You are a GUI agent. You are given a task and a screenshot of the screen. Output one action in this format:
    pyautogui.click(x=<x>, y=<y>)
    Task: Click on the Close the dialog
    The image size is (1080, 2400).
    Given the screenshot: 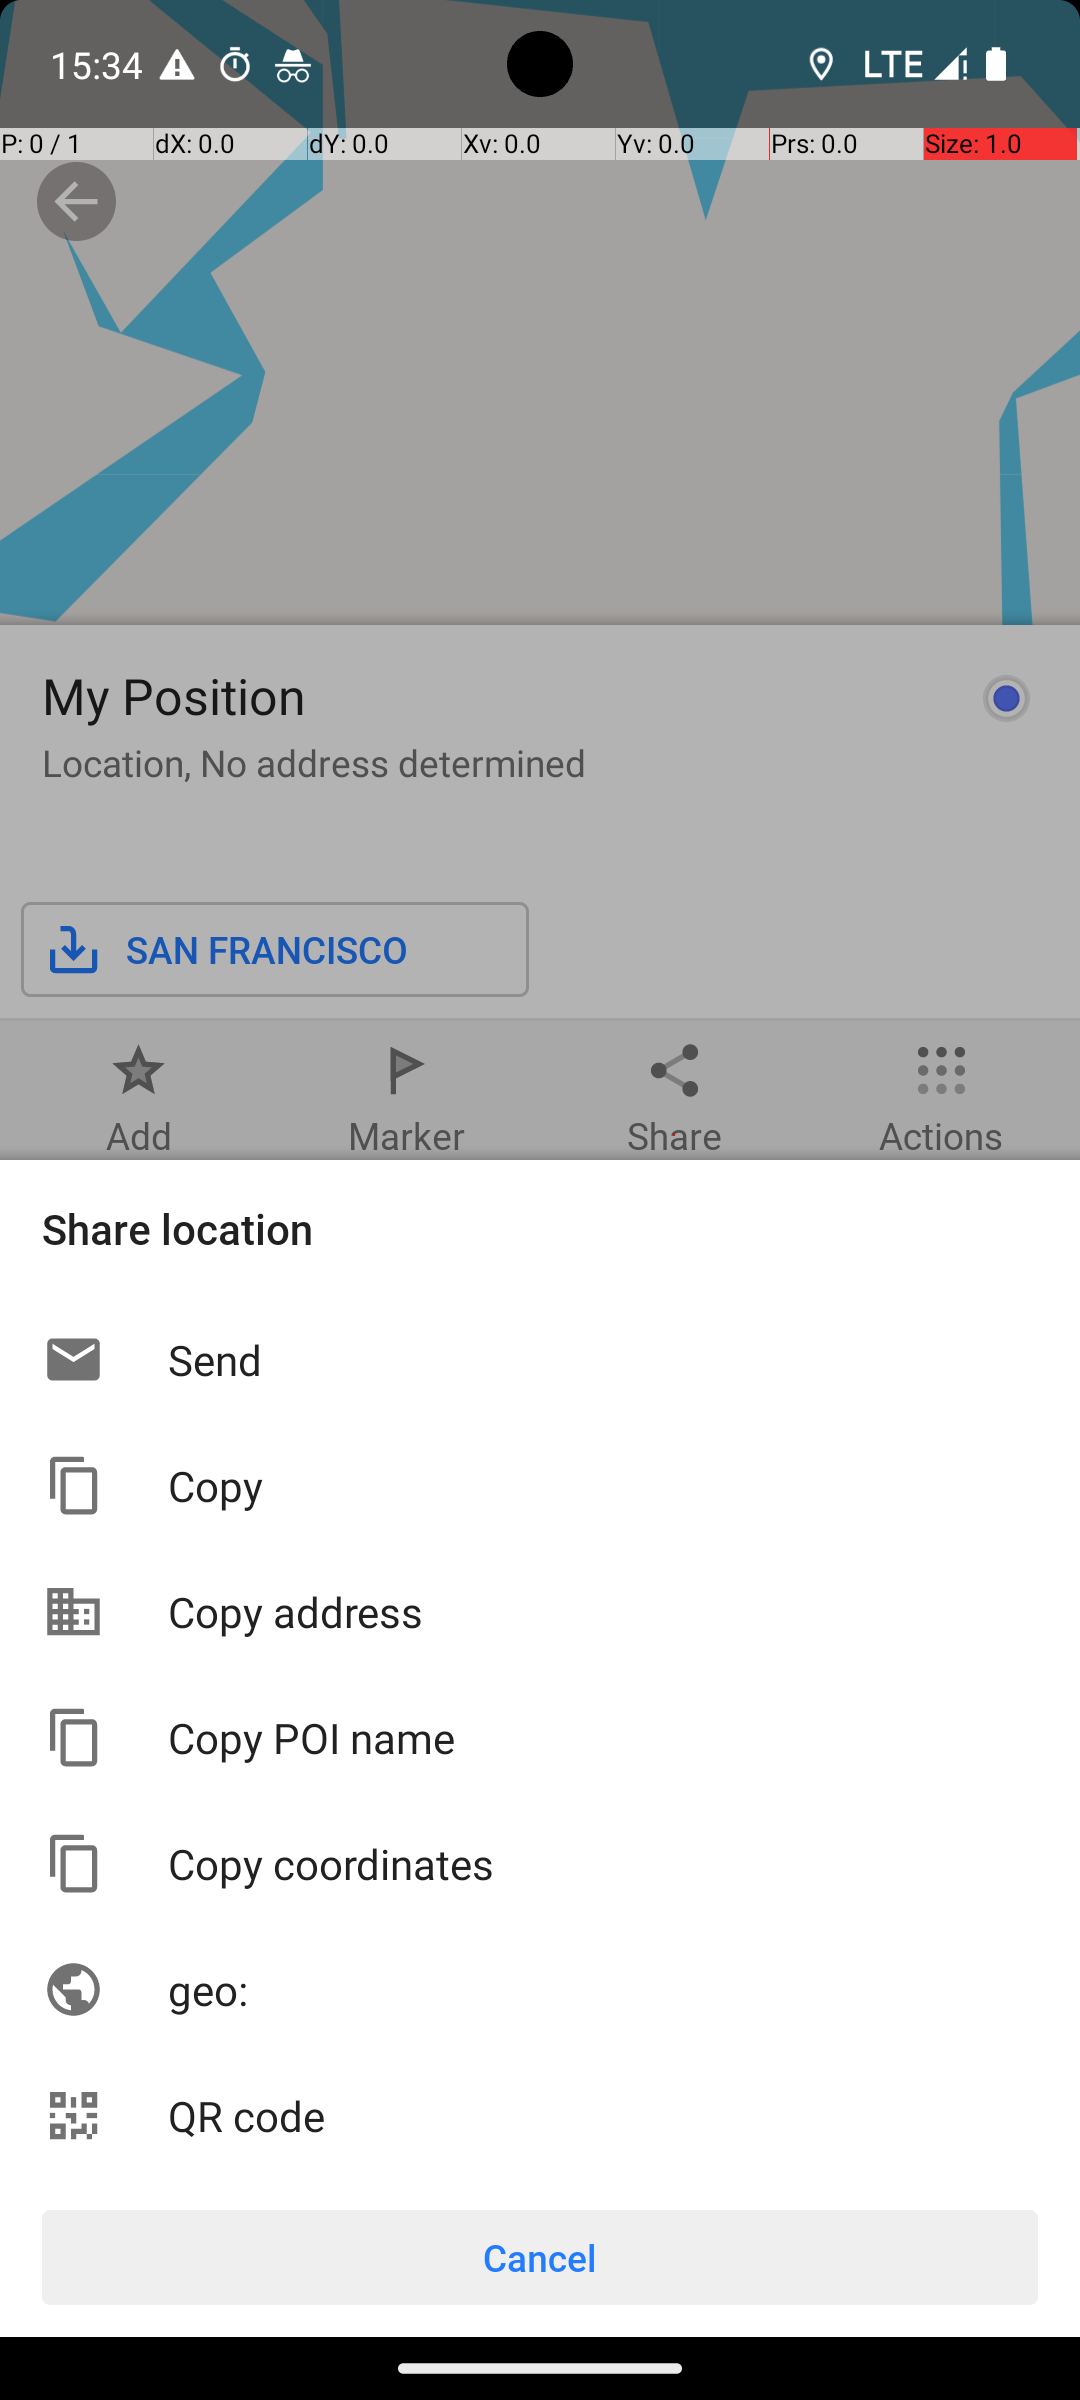 What is the action you would take?
    pyautogui.click(x=540, y=624)
    